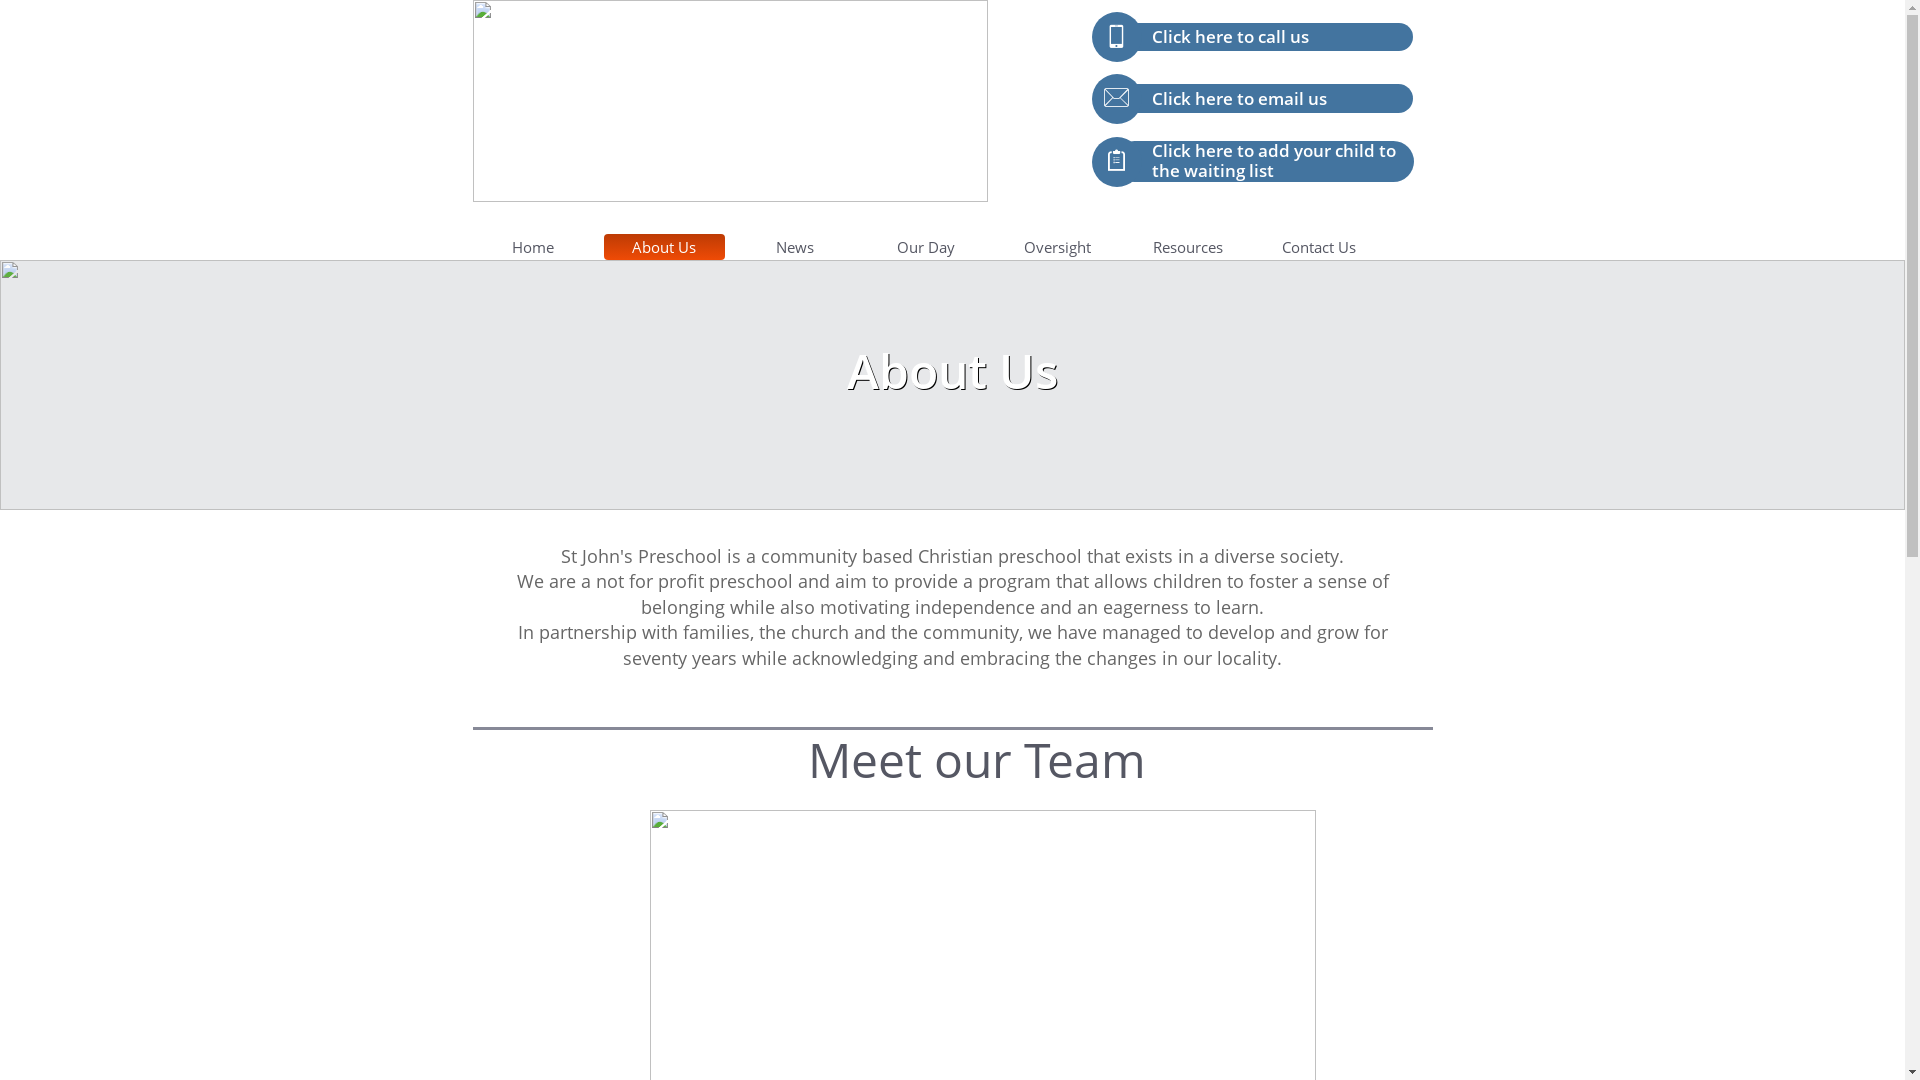 This screenshot has width=1920, height=1080. I want to click on Resources, so click(1188, 247).